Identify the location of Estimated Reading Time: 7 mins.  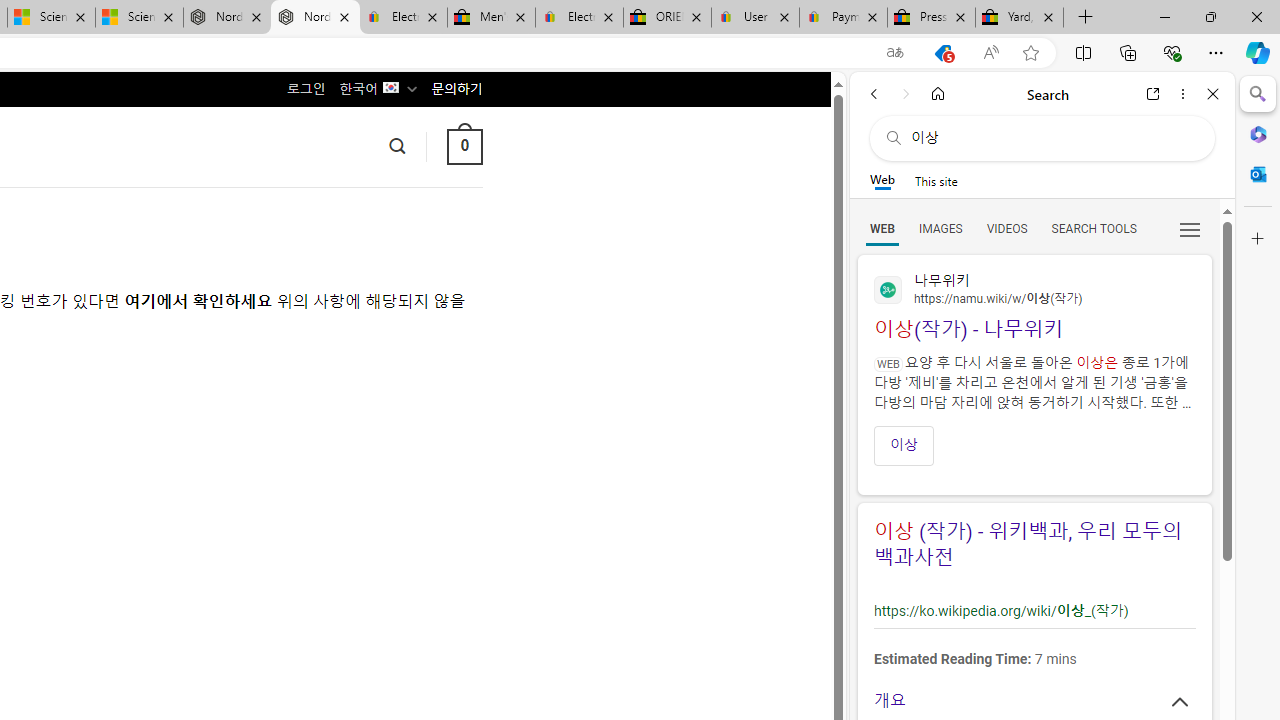
(1032, 658).